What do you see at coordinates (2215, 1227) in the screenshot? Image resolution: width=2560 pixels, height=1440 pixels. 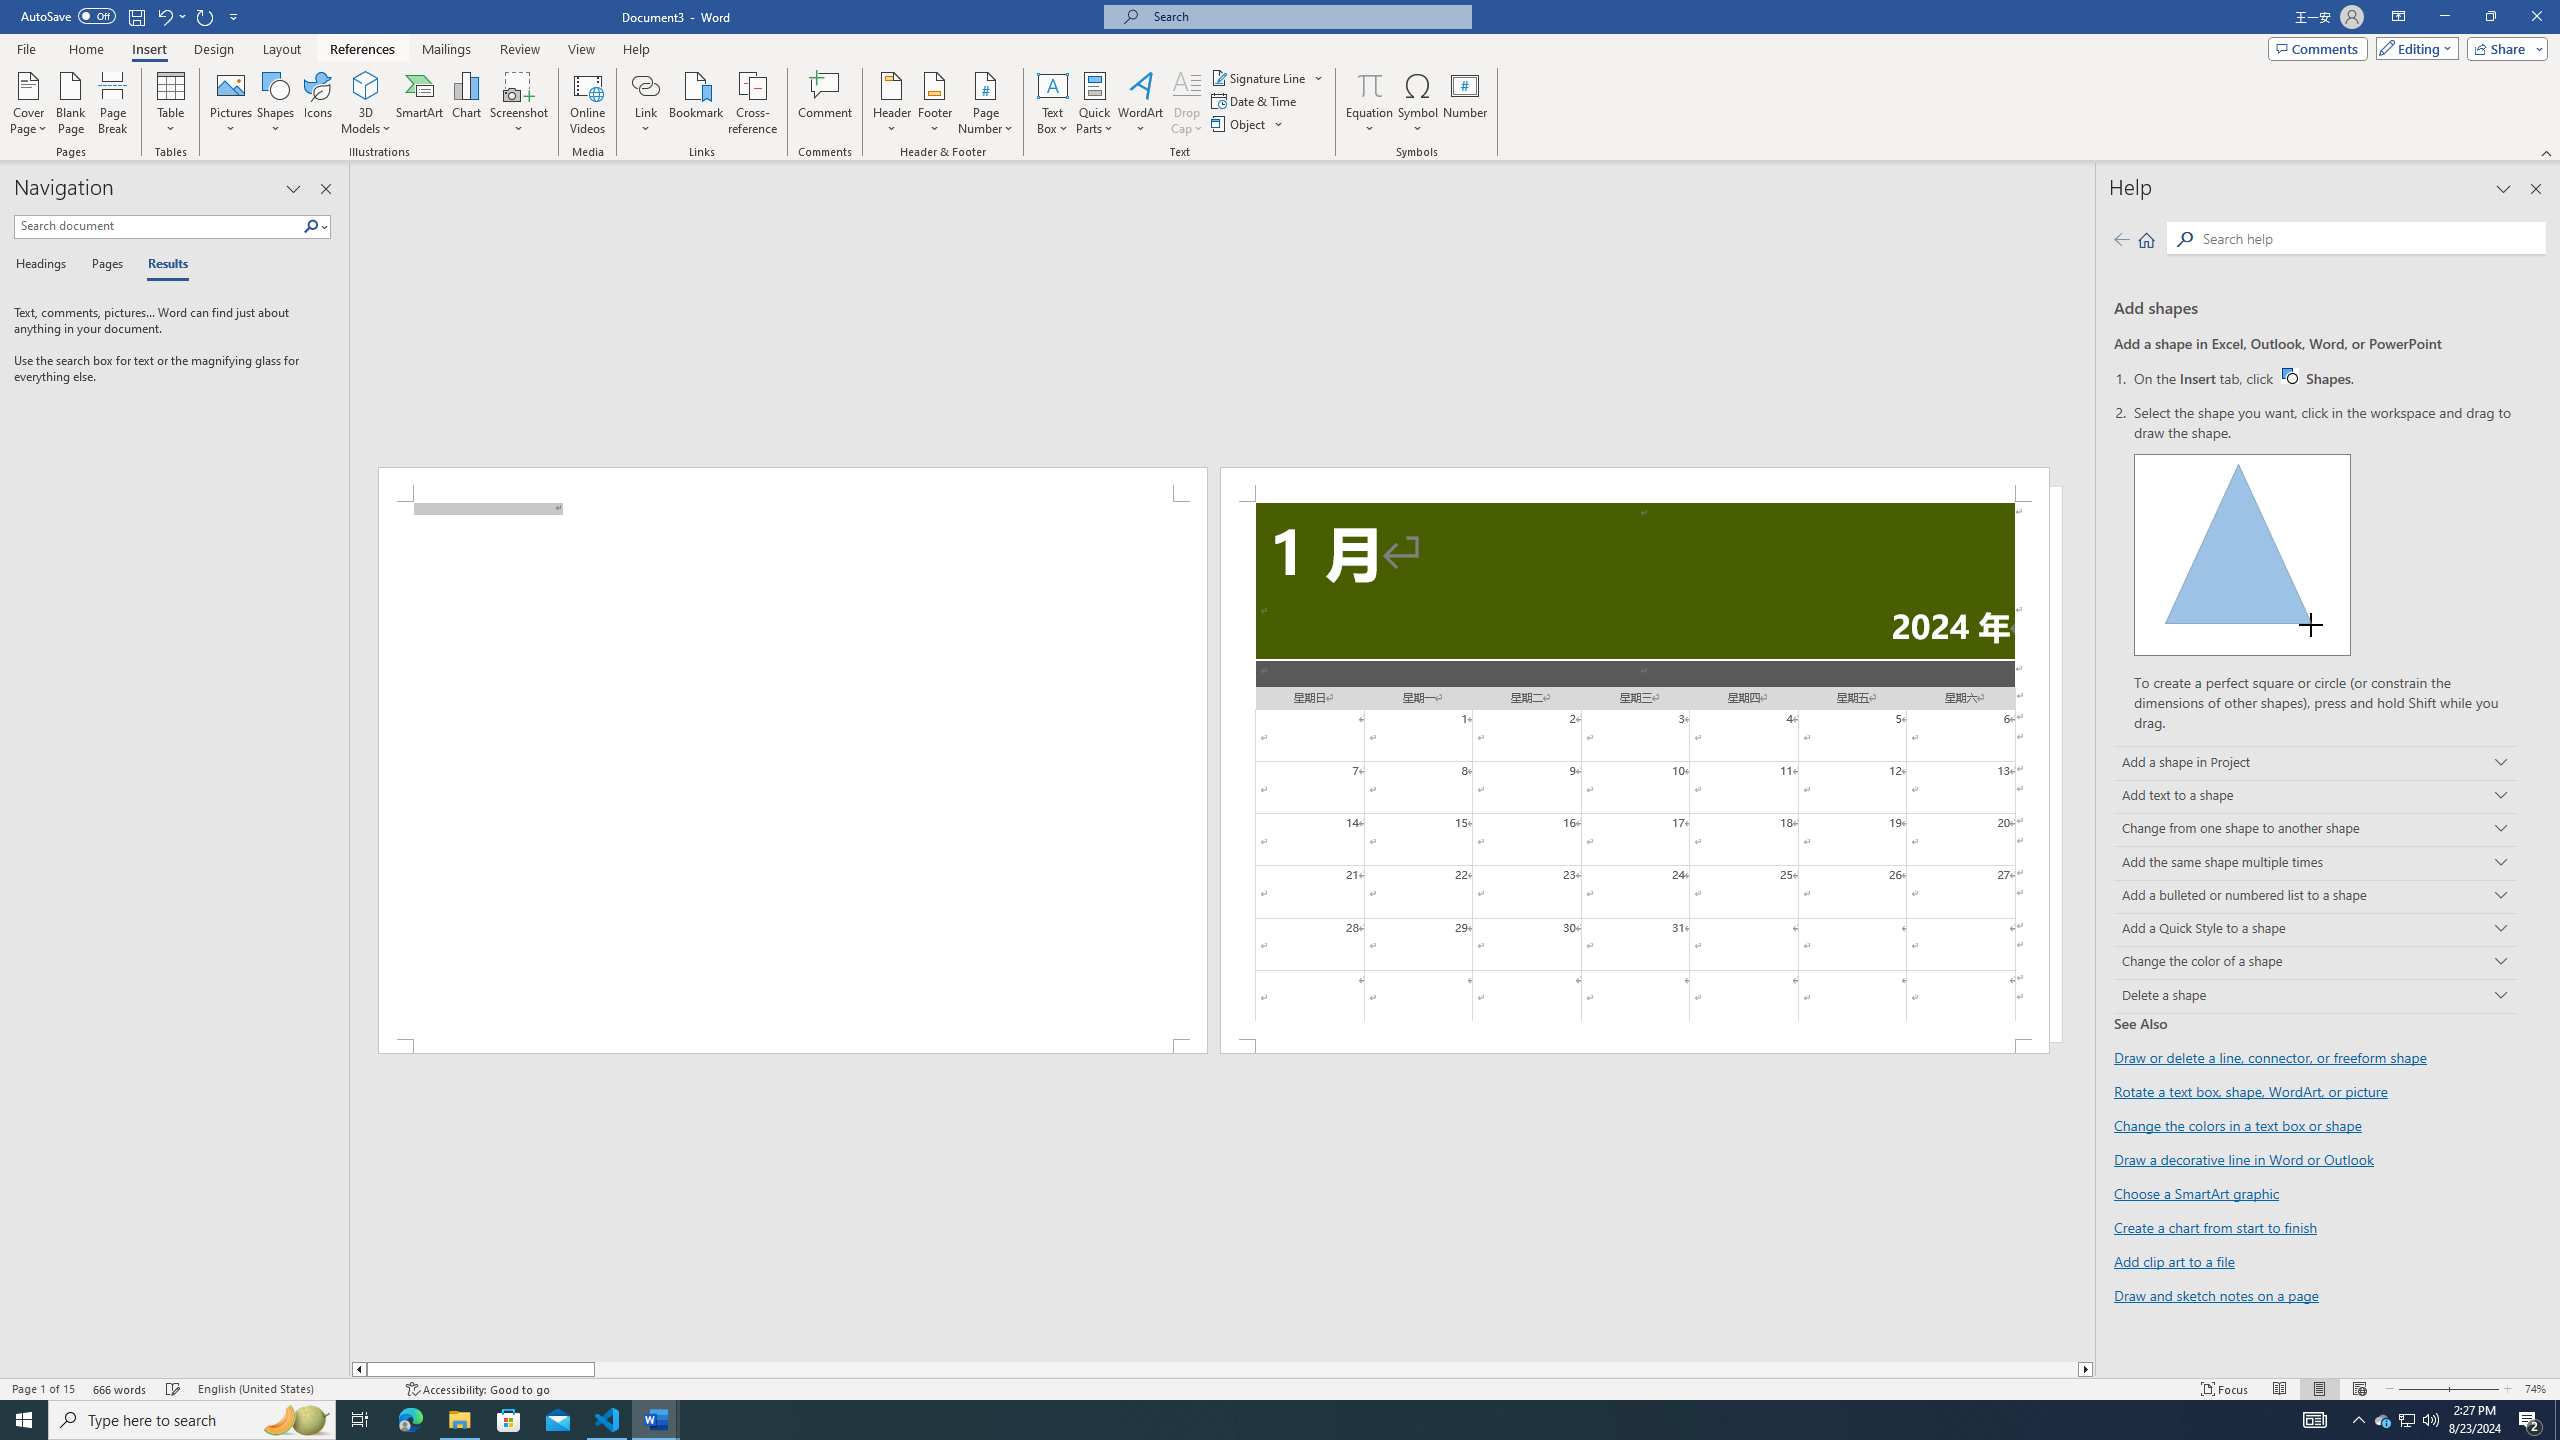 I see `Create a chart from start to finish` at bounding box center [2215, 1227].